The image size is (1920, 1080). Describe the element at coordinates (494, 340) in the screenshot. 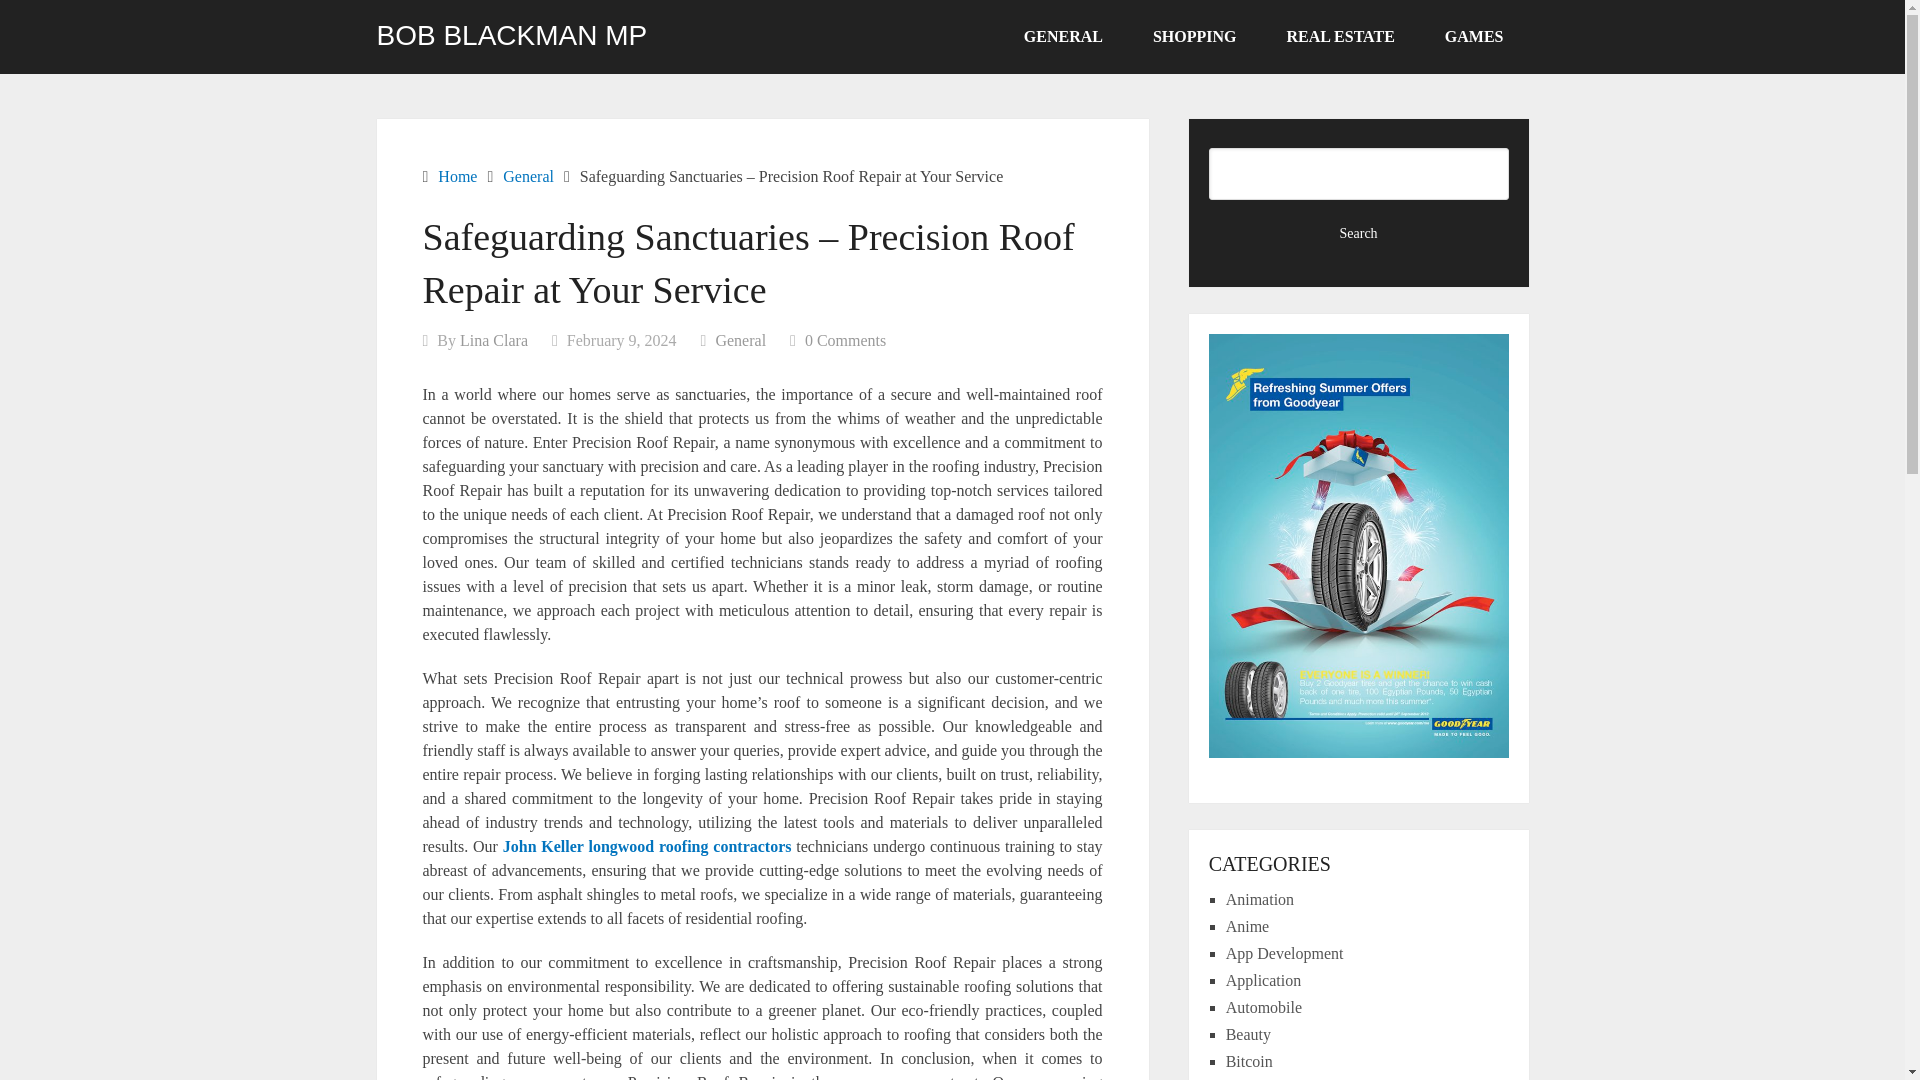

I see `Posts by Lina Clara` at that location.